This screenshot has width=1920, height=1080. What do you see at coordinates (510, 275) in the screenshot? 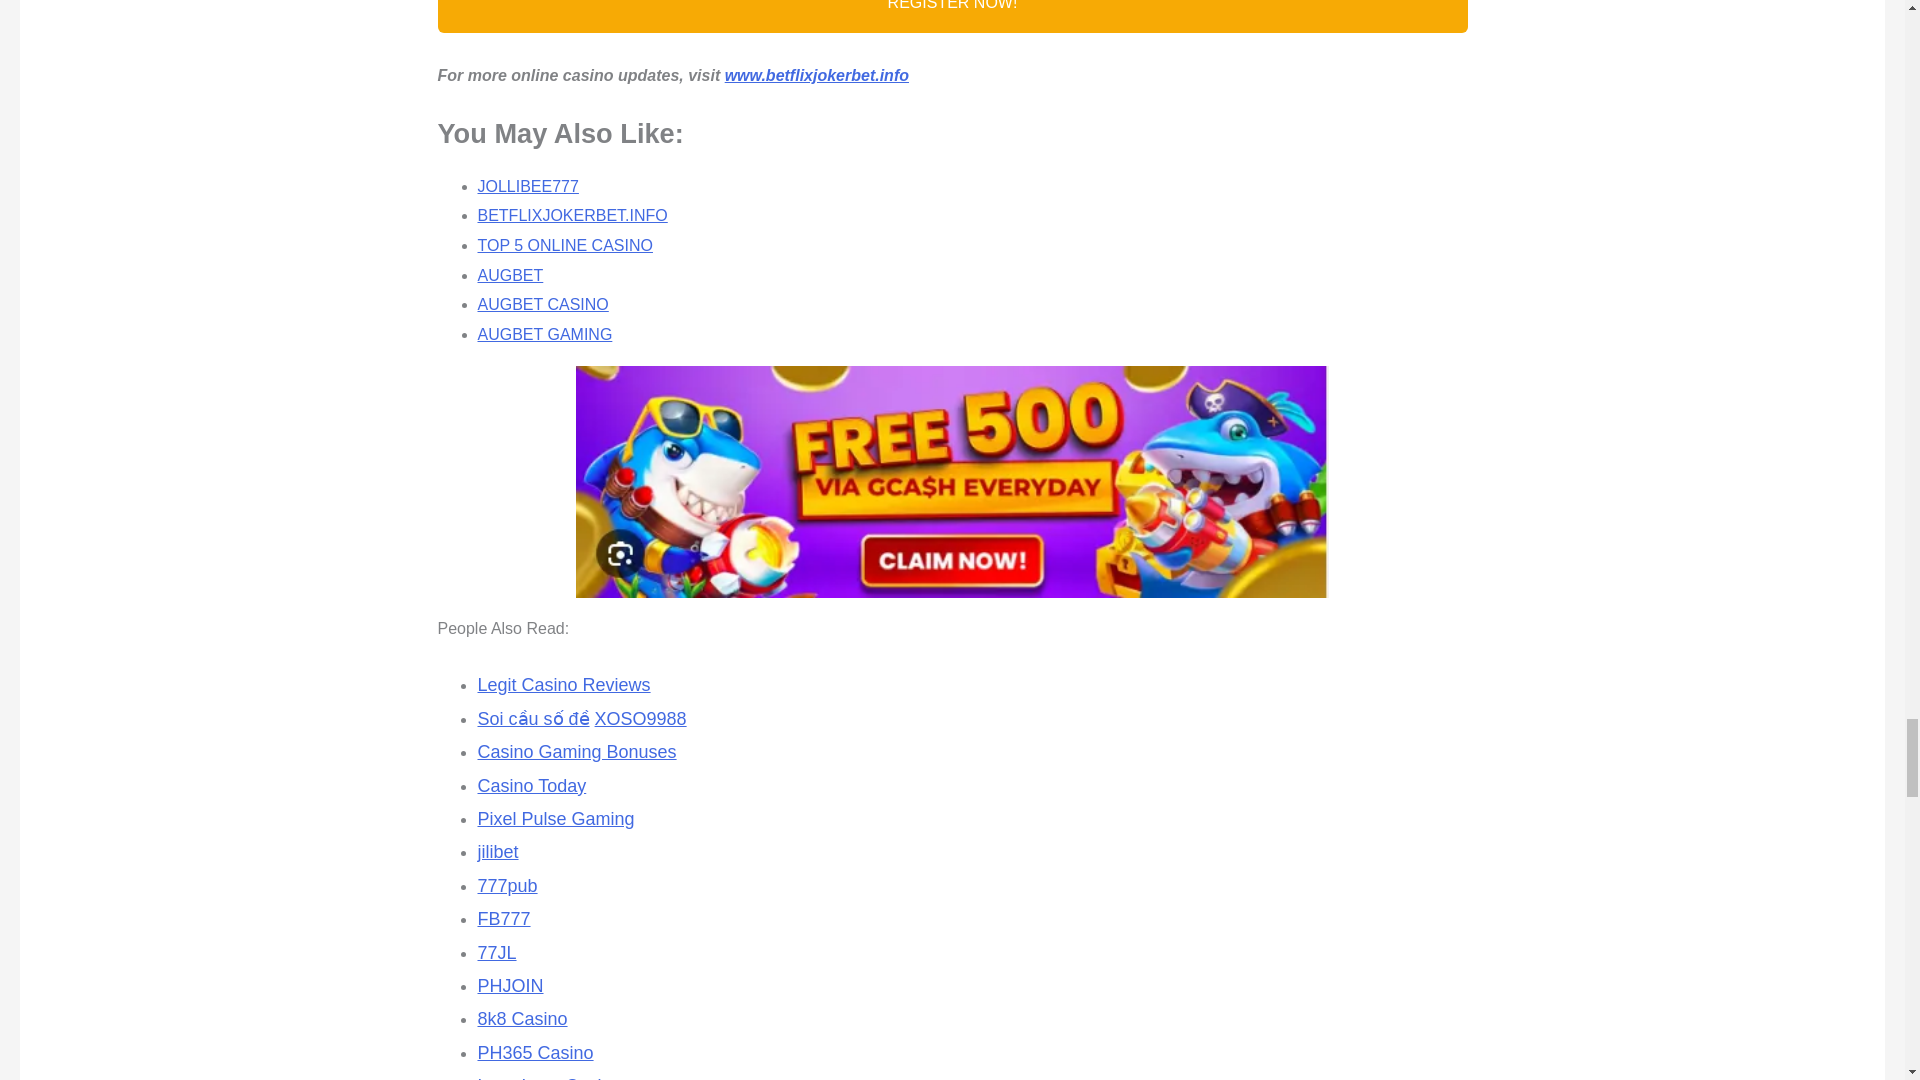
I see `AUGBET` at bounding box center [510, 275].